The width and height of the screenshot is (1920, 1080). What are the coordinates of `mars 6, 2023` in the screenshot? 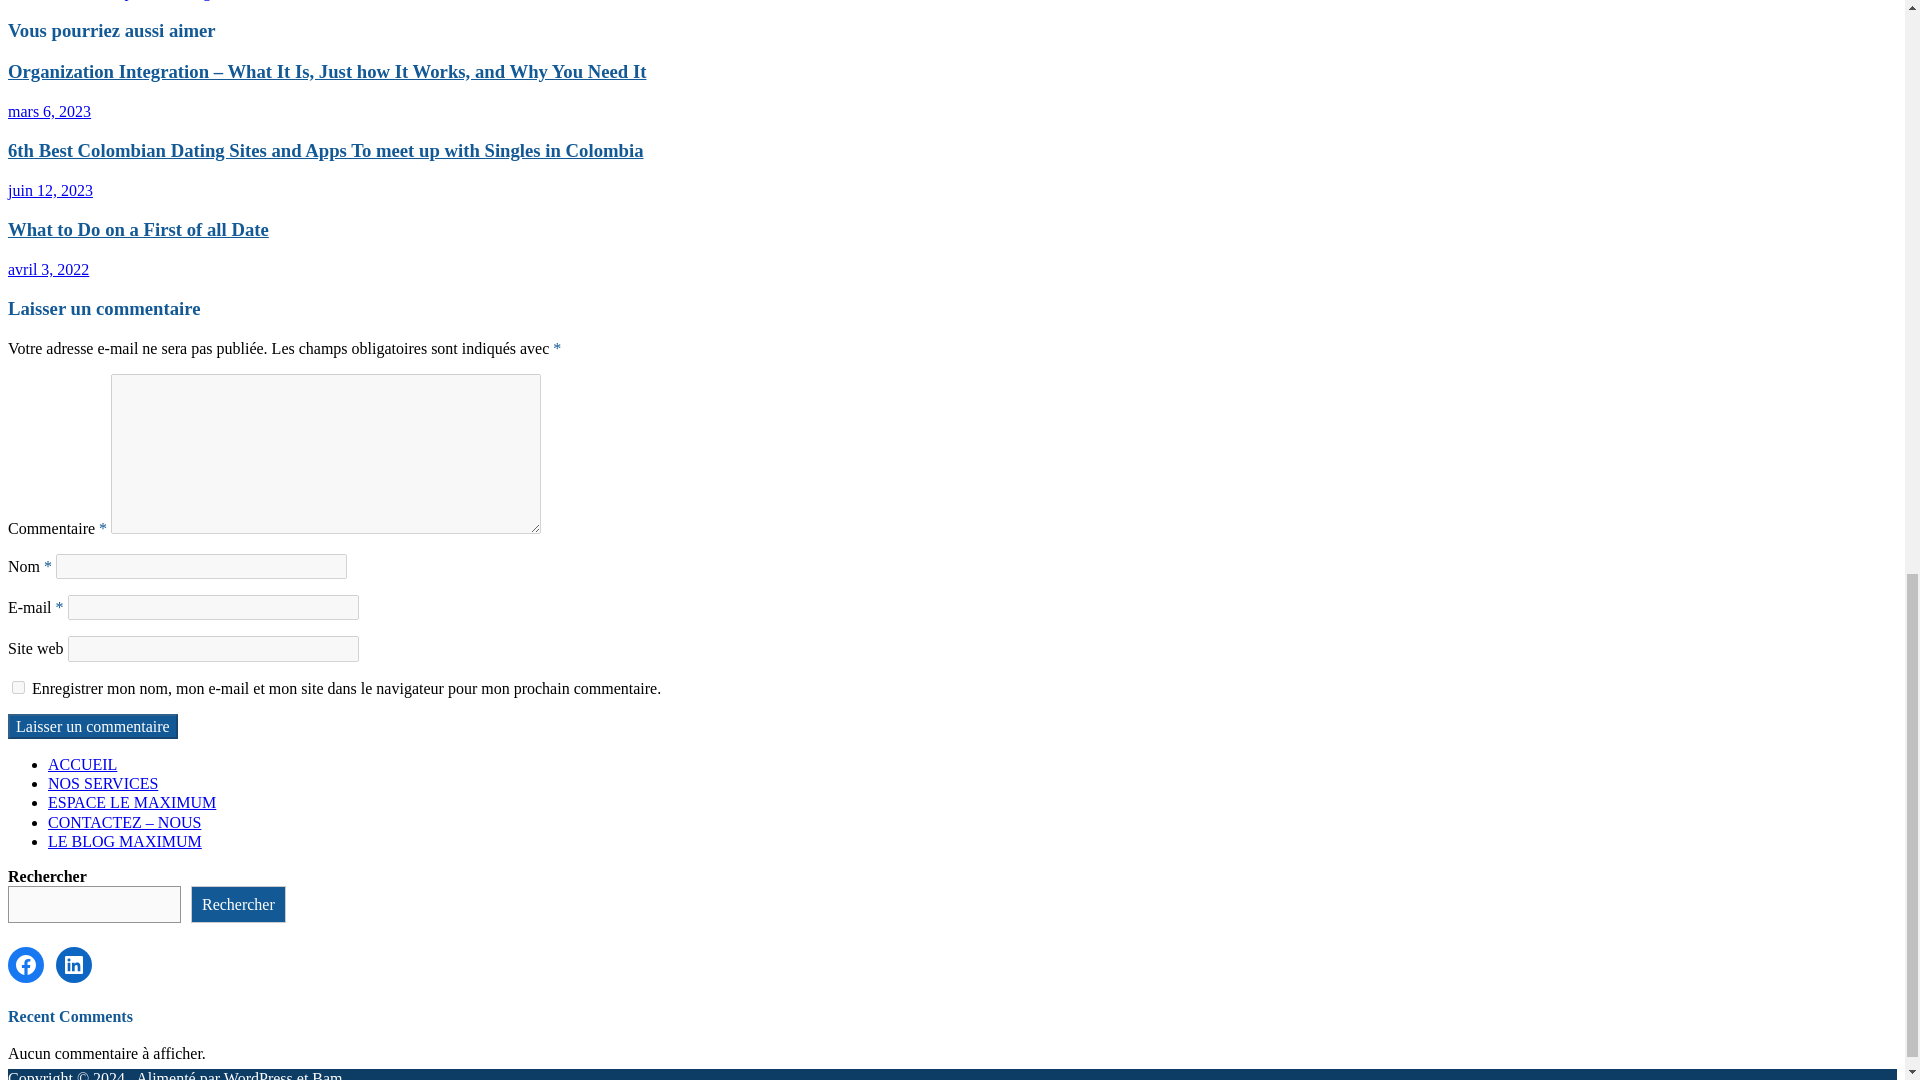 It's located at (48, 110).